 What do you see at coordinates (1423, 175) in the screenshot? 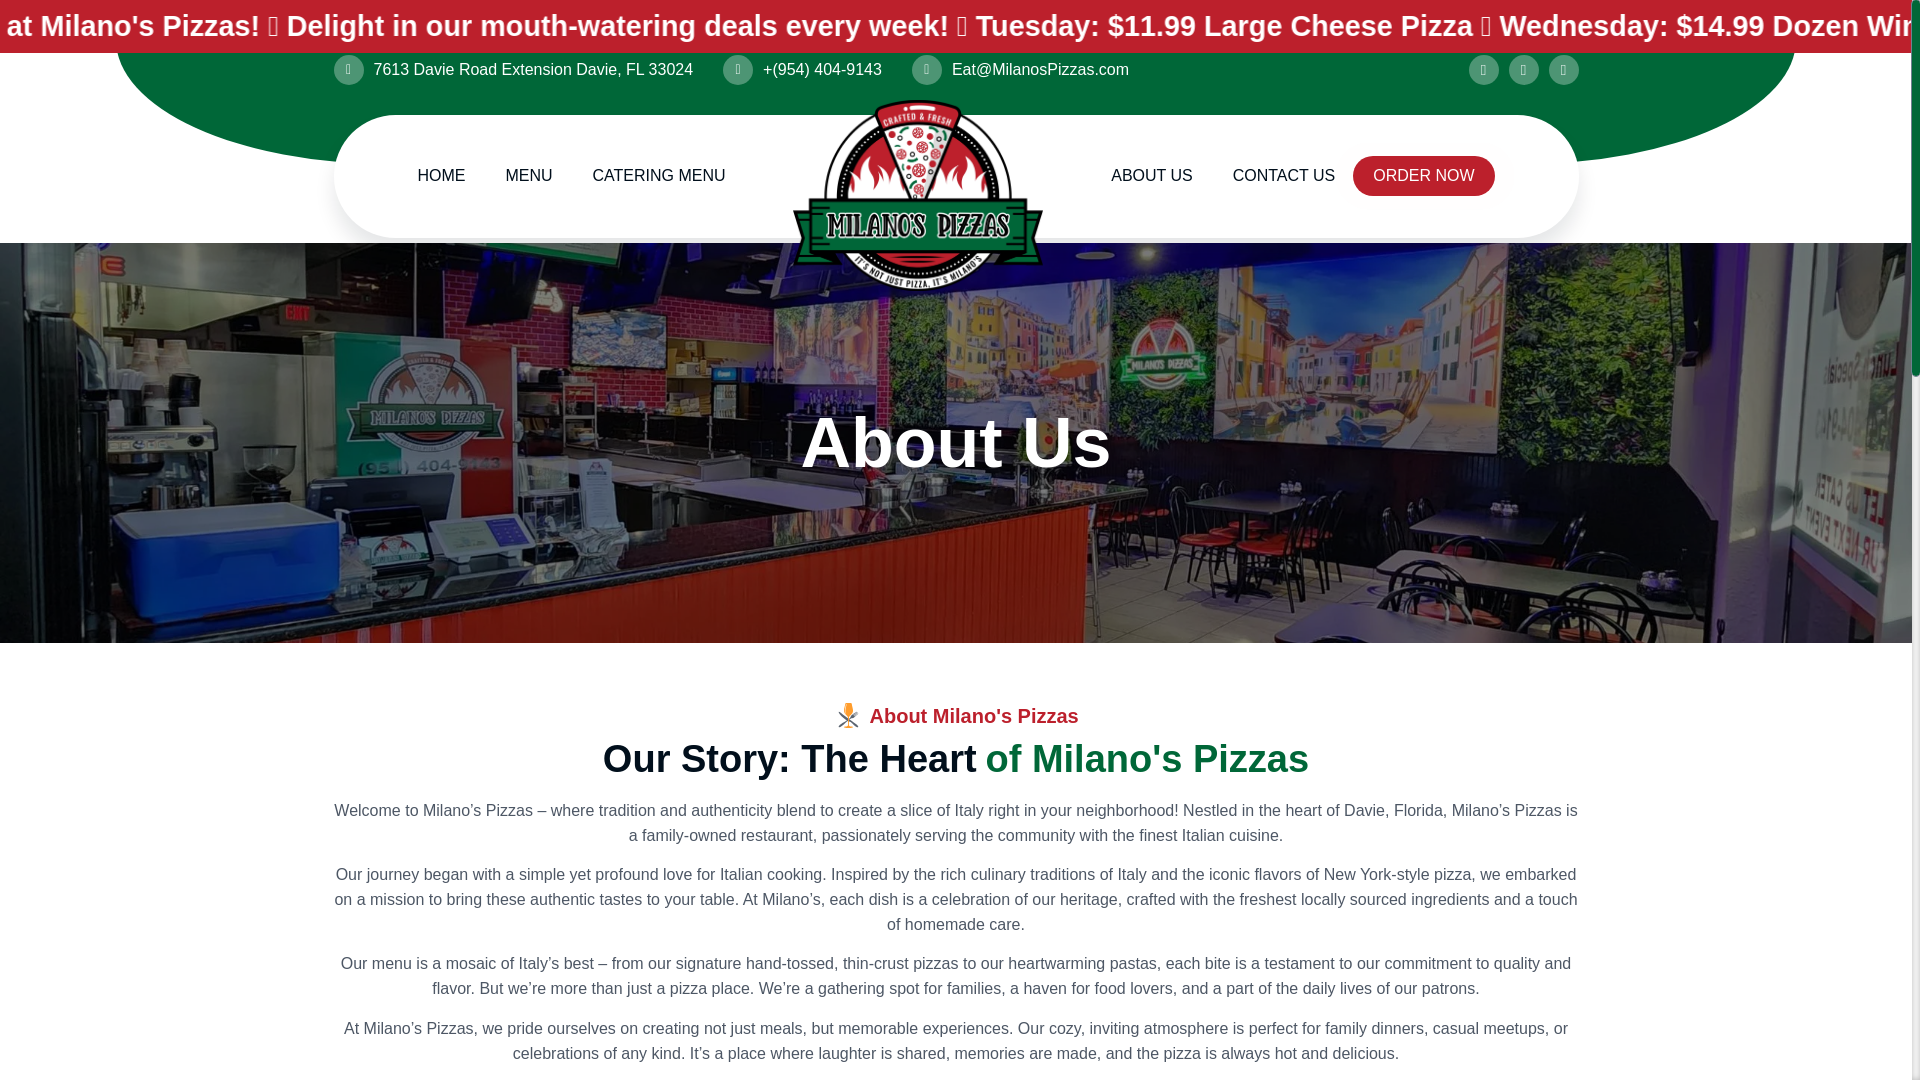
I see `ORDER NOW` at bounding box center [1423, 175].